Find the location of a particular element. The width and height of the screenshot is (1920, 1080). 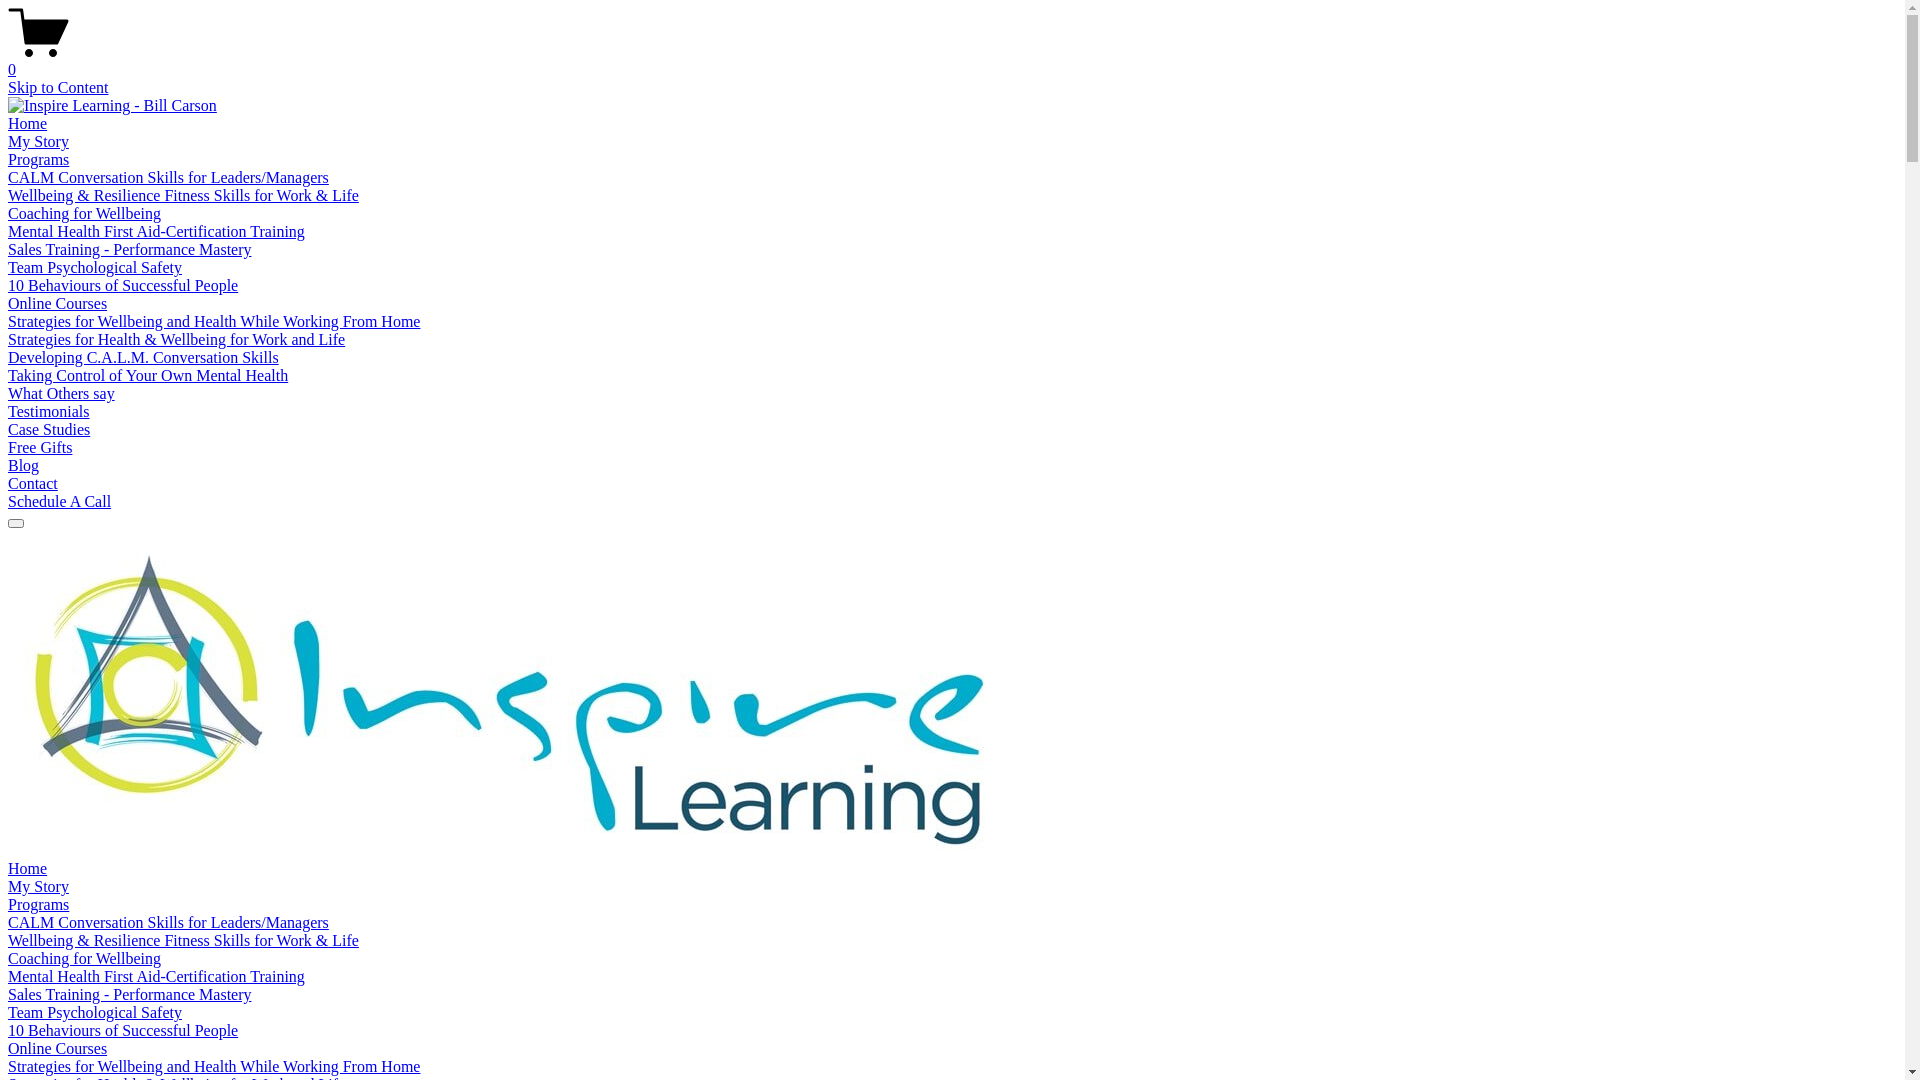

Online Courses is located at coordinates (58, 1048).